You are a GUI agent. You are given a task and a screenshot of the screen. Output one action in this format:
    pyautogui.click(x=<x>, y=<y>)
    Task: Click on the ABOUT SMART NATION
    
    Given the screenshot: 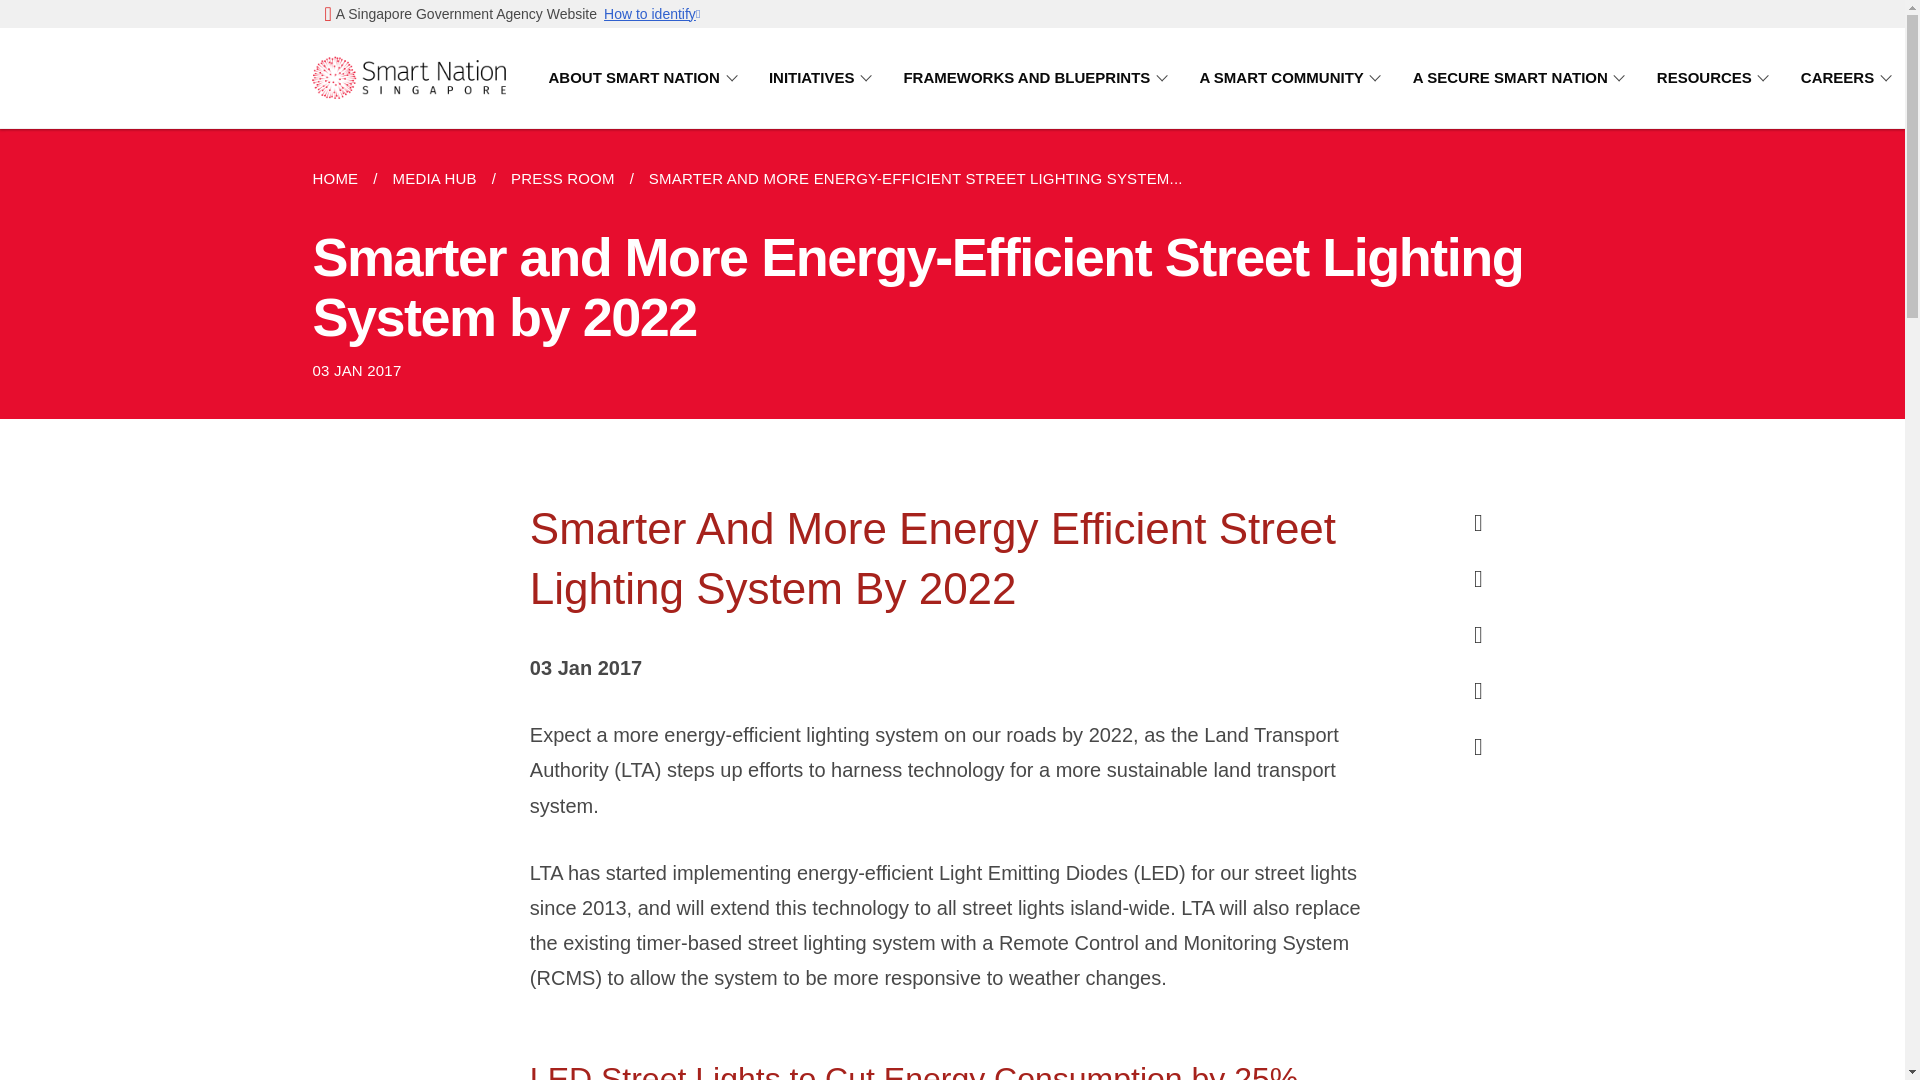 What is the action you would take?
    pyautogui.click(x=646, y=78)
    